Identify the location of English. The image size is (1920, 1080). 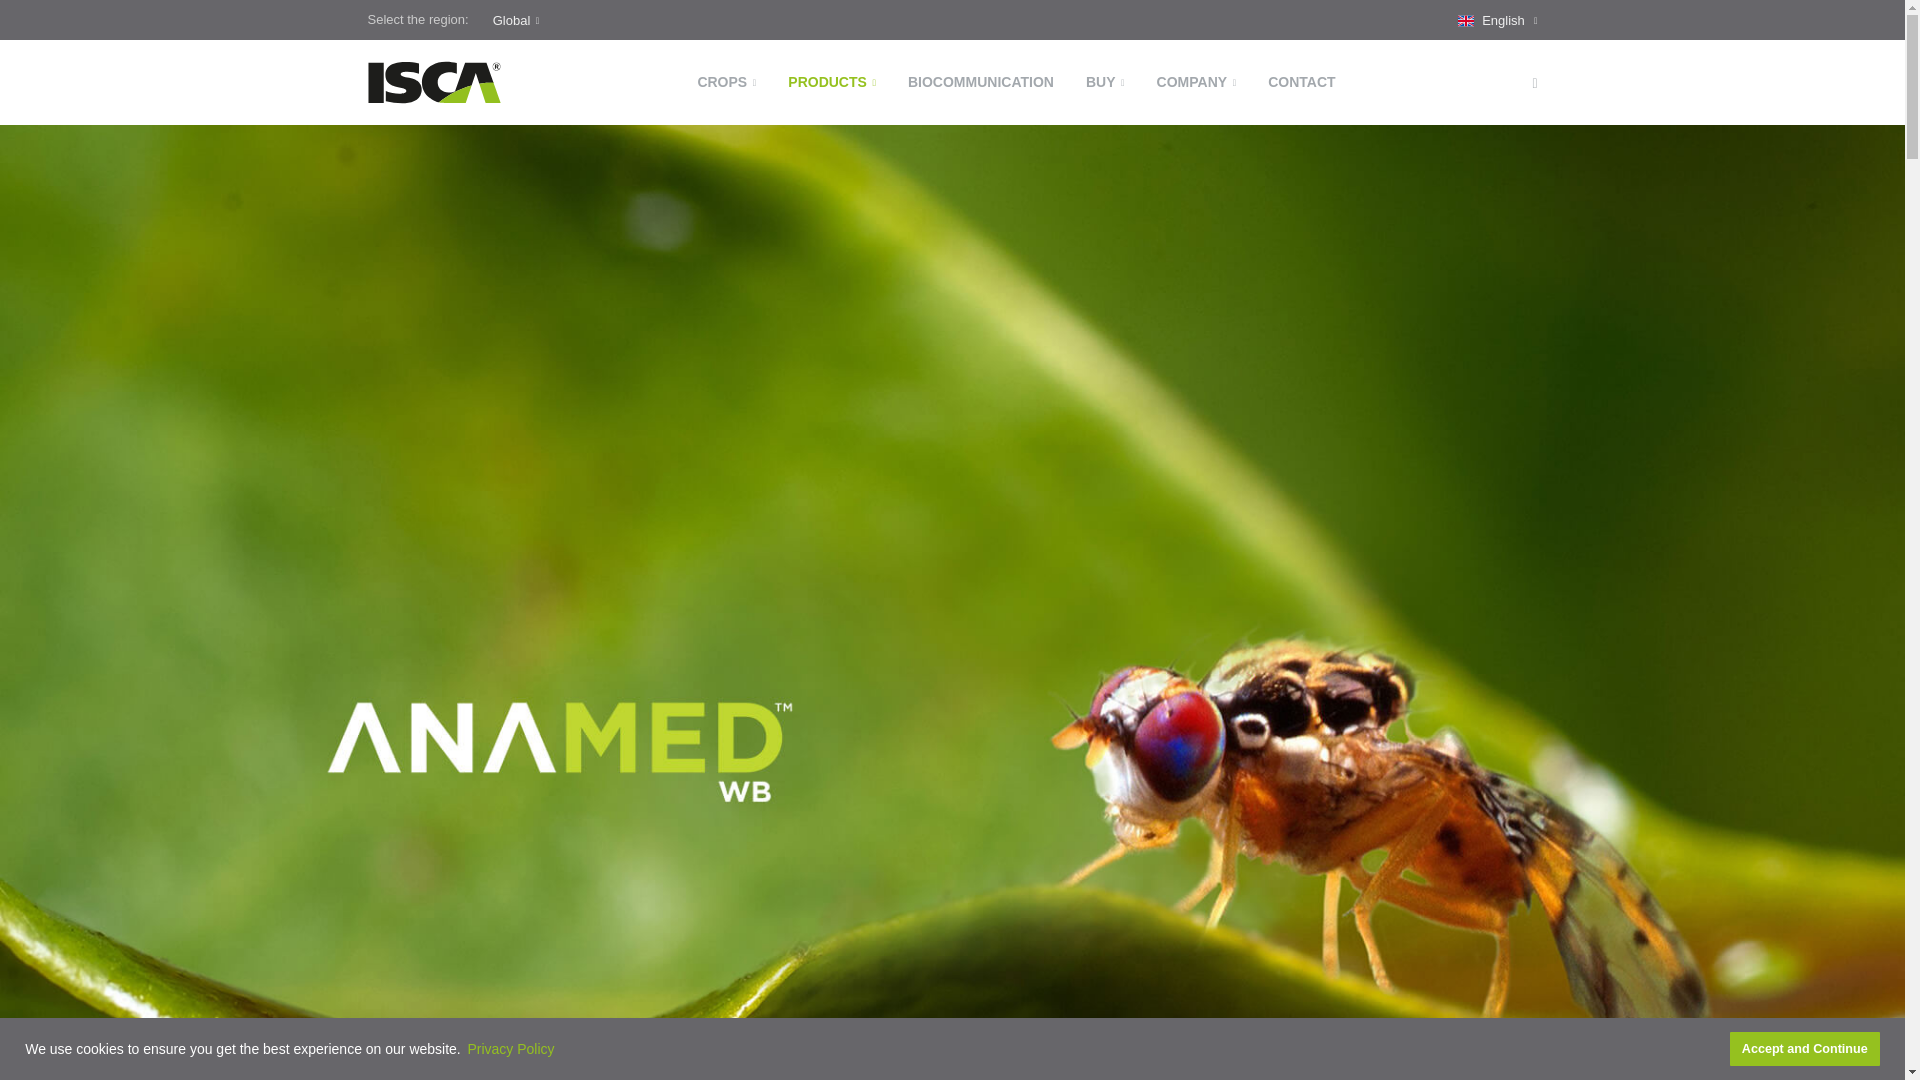
(1497, 20).